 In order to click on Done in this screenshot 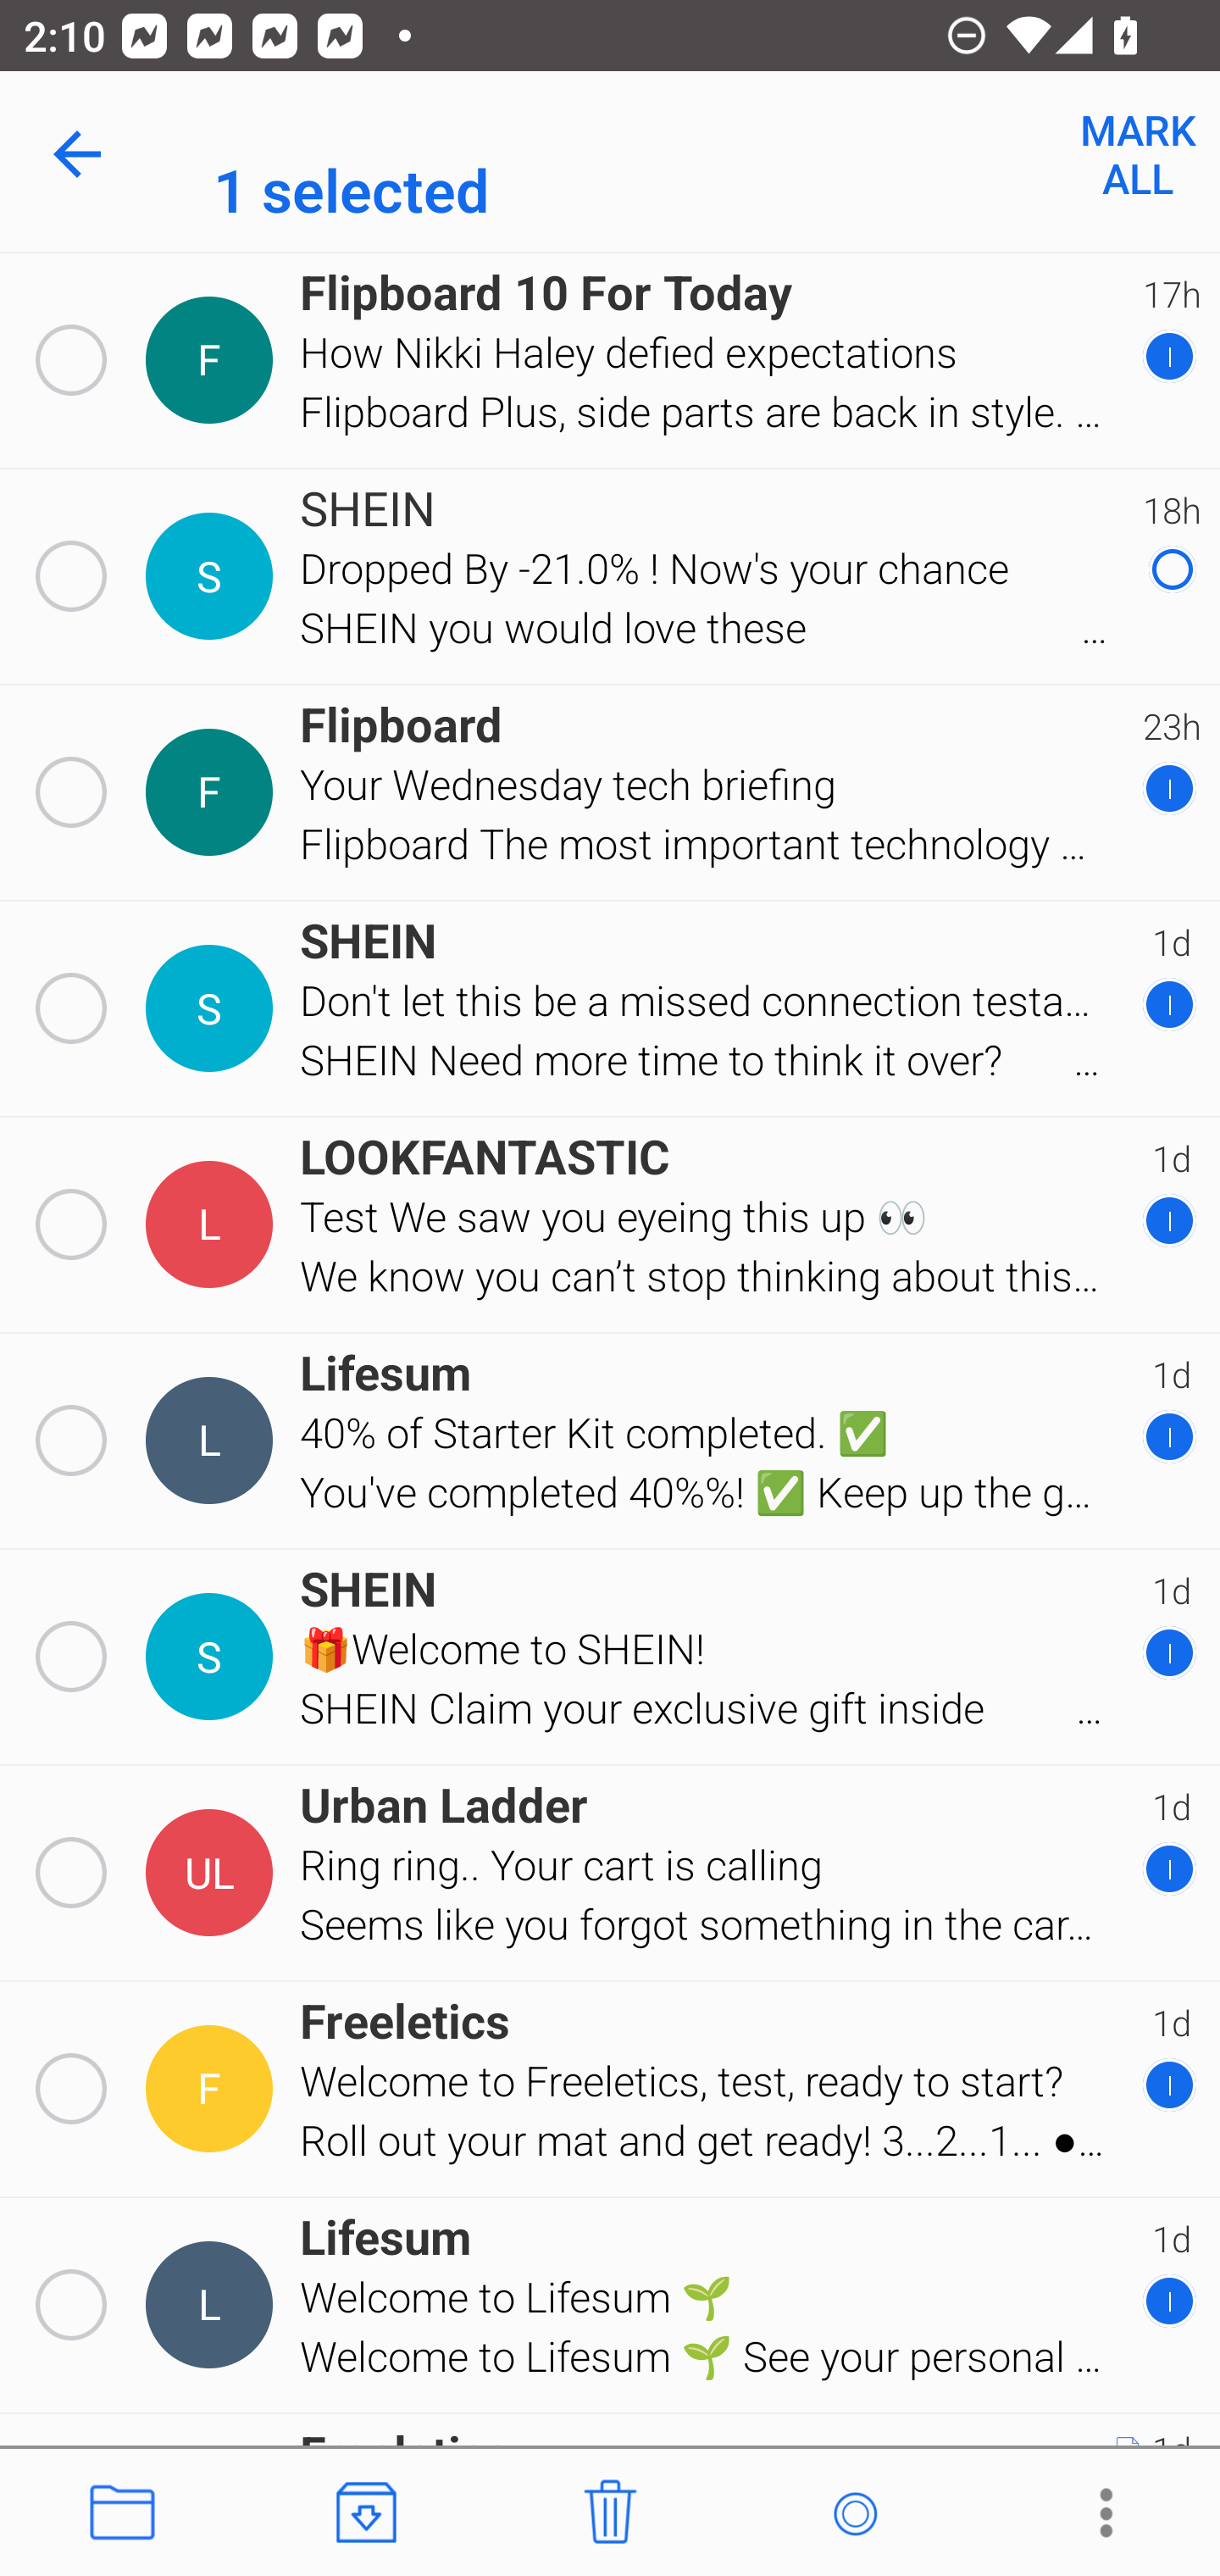, I will do `click(83, 154)`.